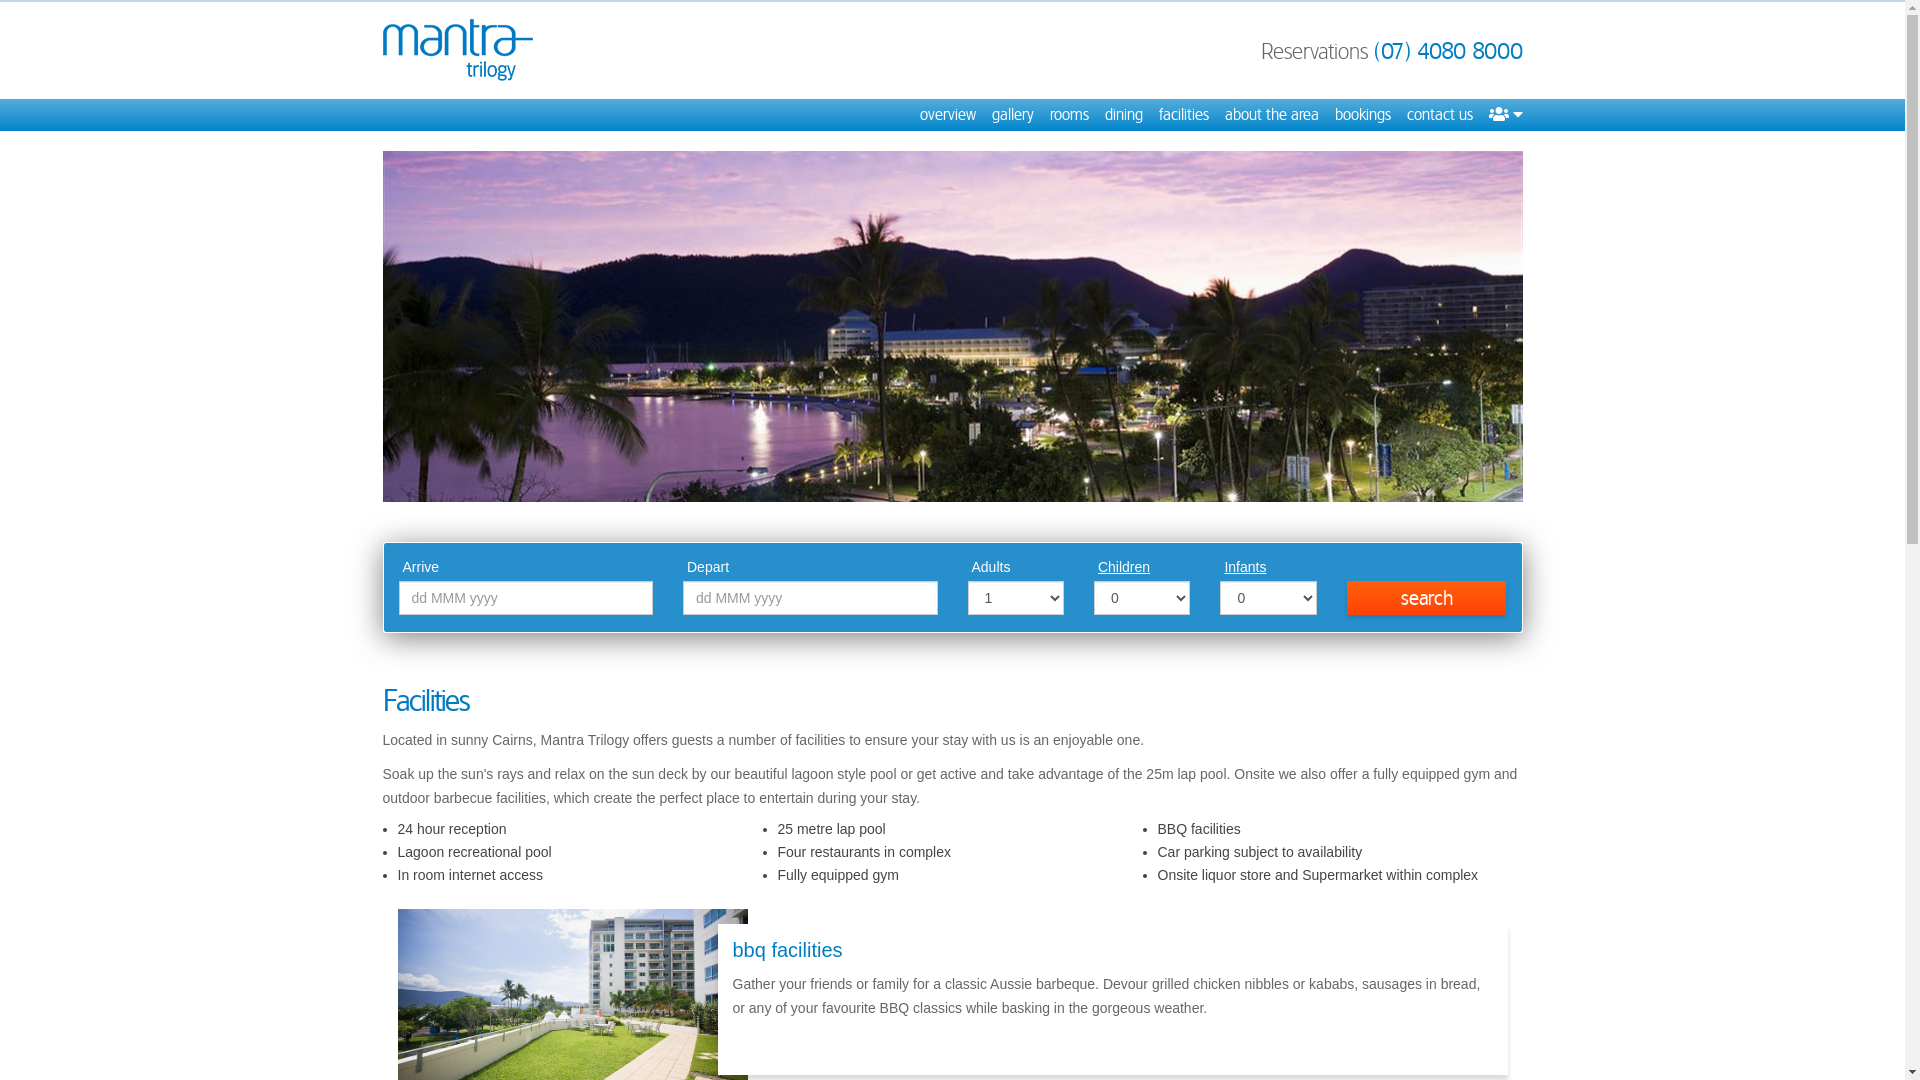 This screenshot has height=1080, width=1920. I want to click on dining, so click(1123, 115).